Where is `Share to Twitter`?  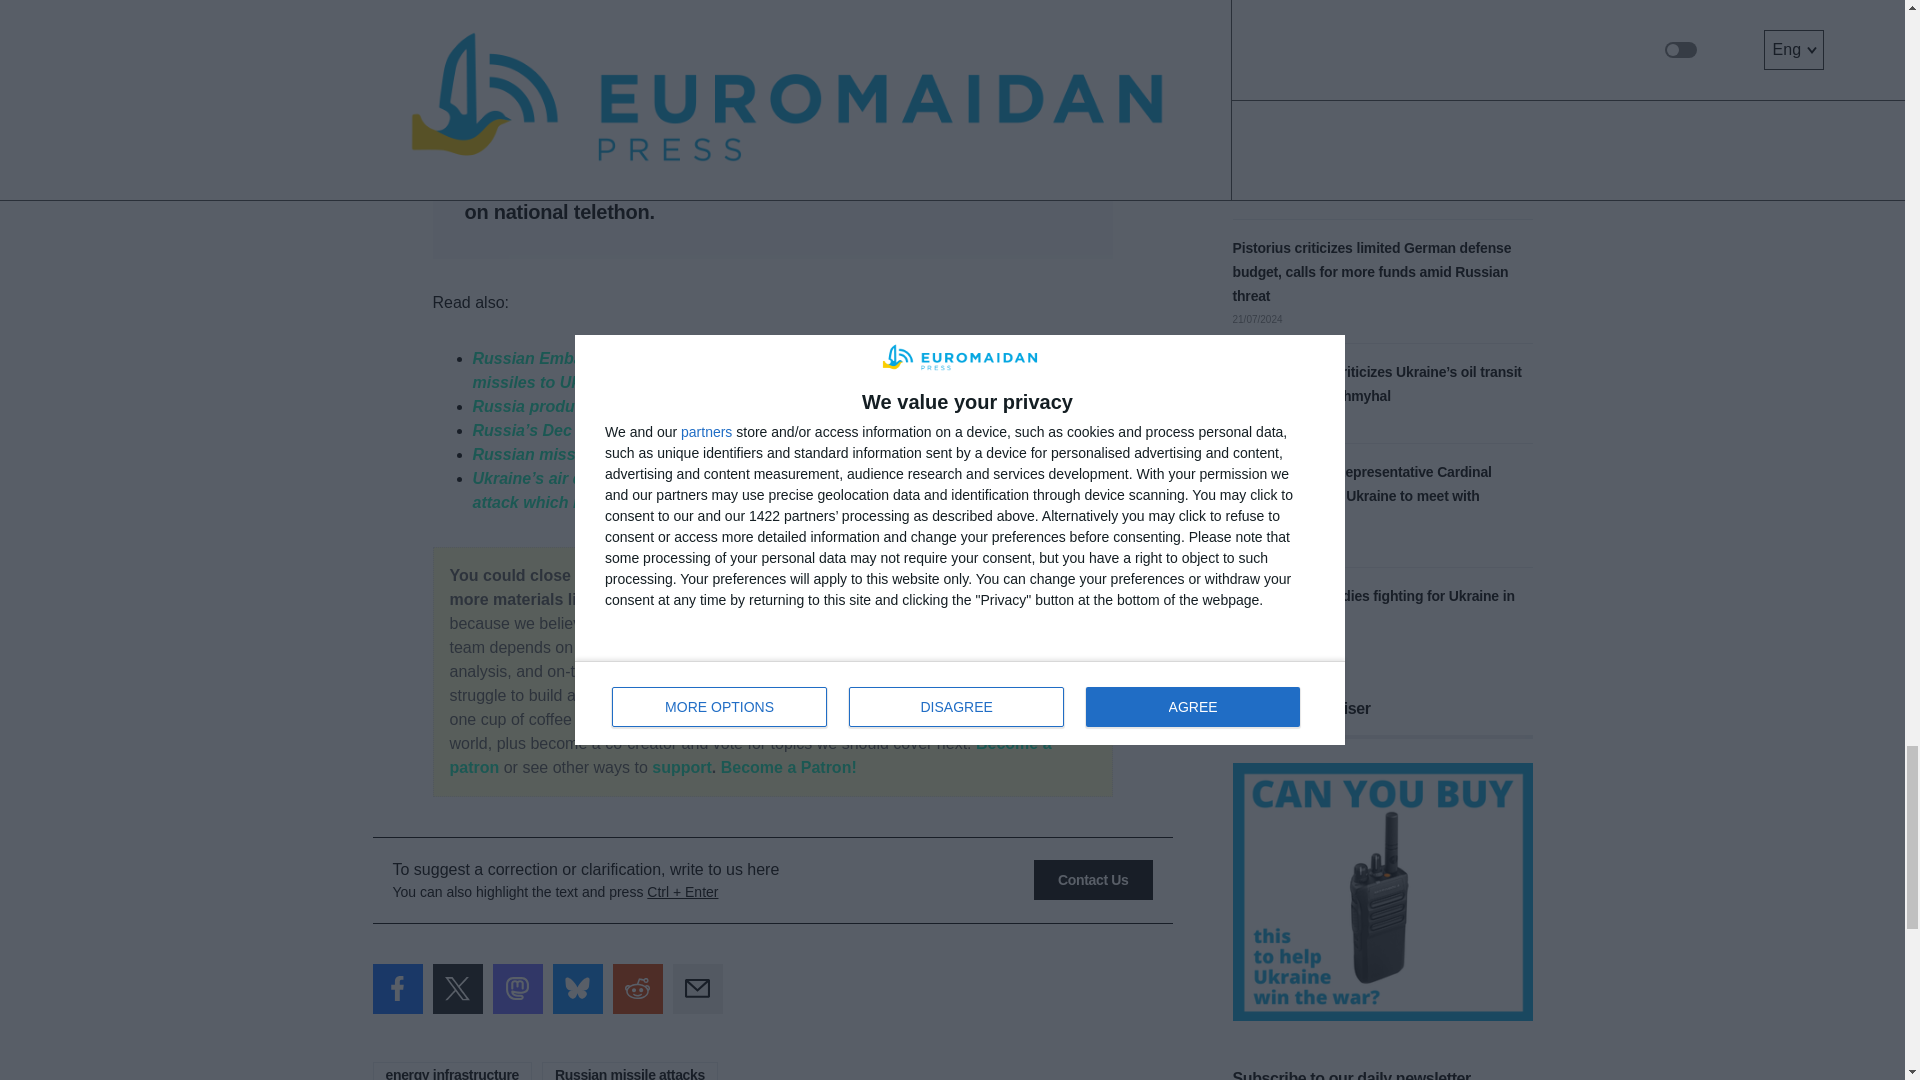
Share to Twitter is located at coordinates (456, 989).